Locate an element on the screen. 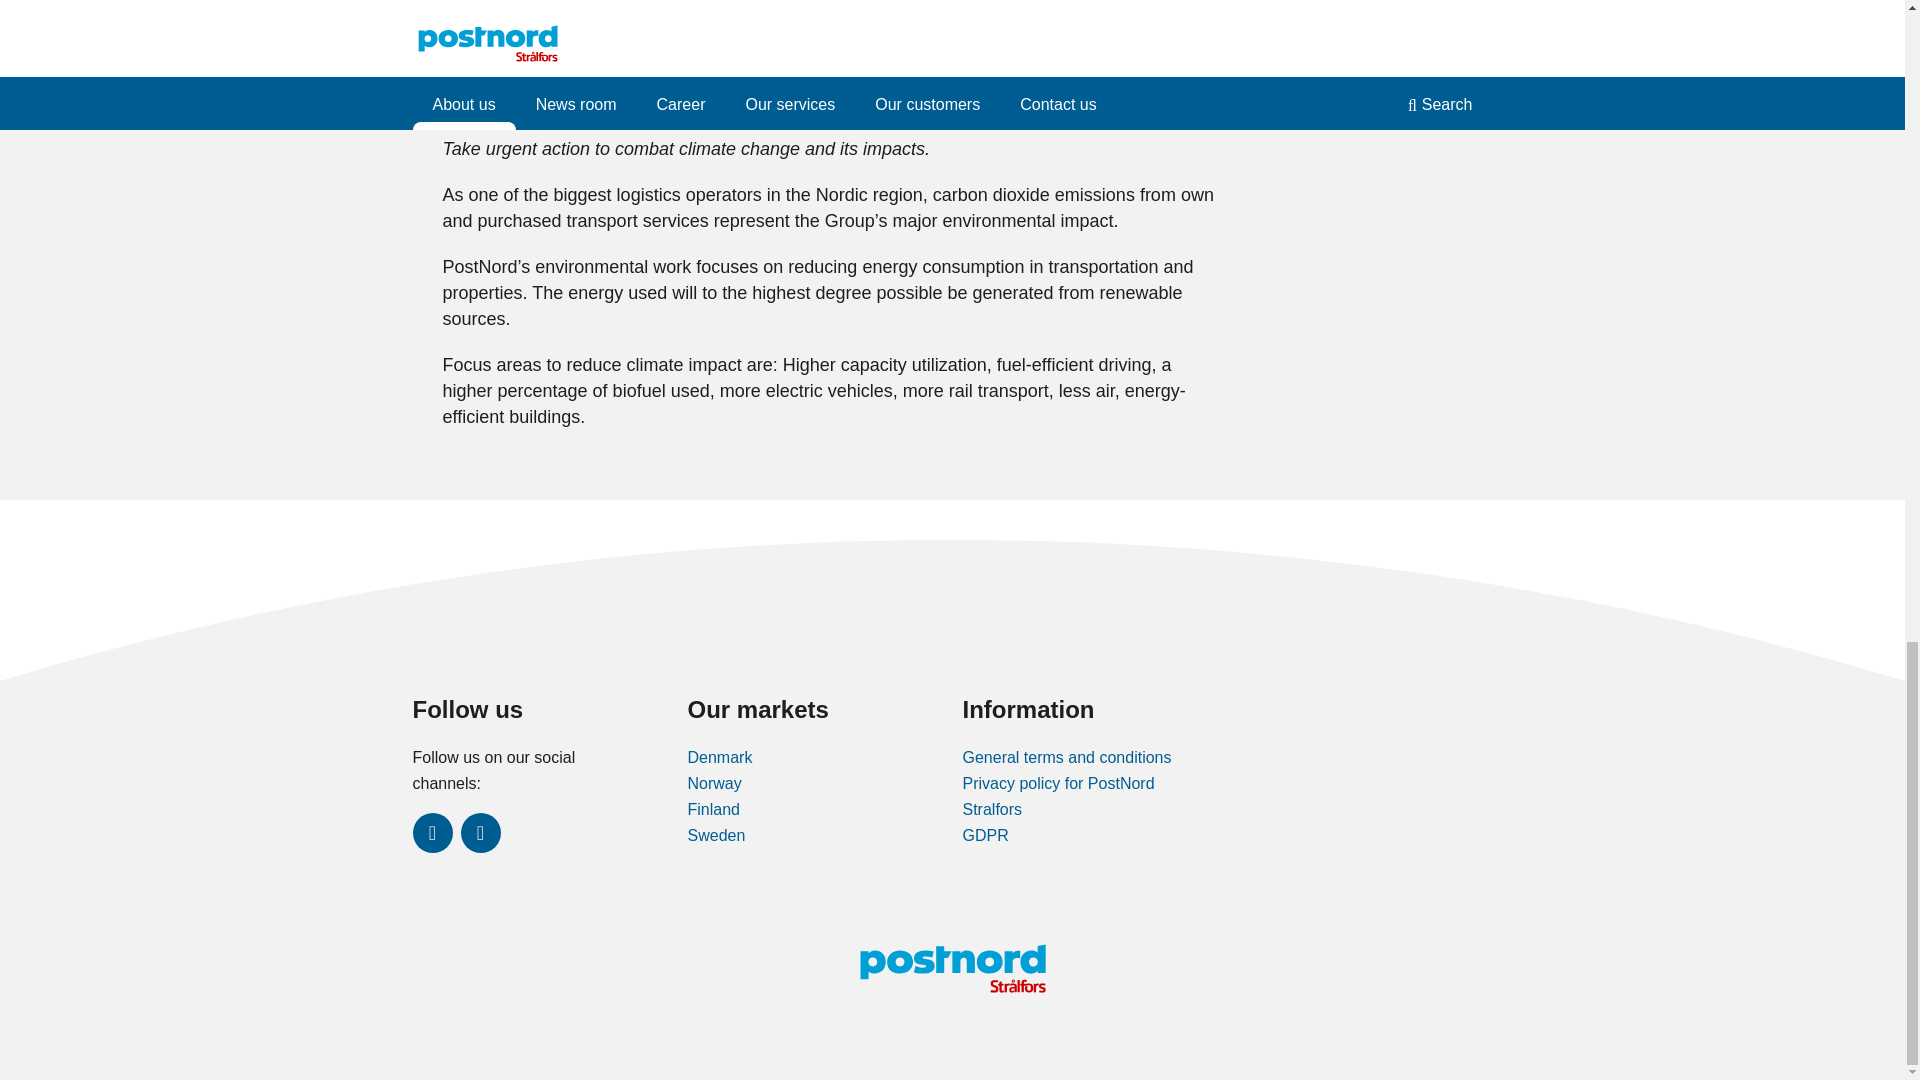 This screenshot has height=1080, width=1920. Privacy policy for PostNord Stralfors is located at coordinates (1057, 796).